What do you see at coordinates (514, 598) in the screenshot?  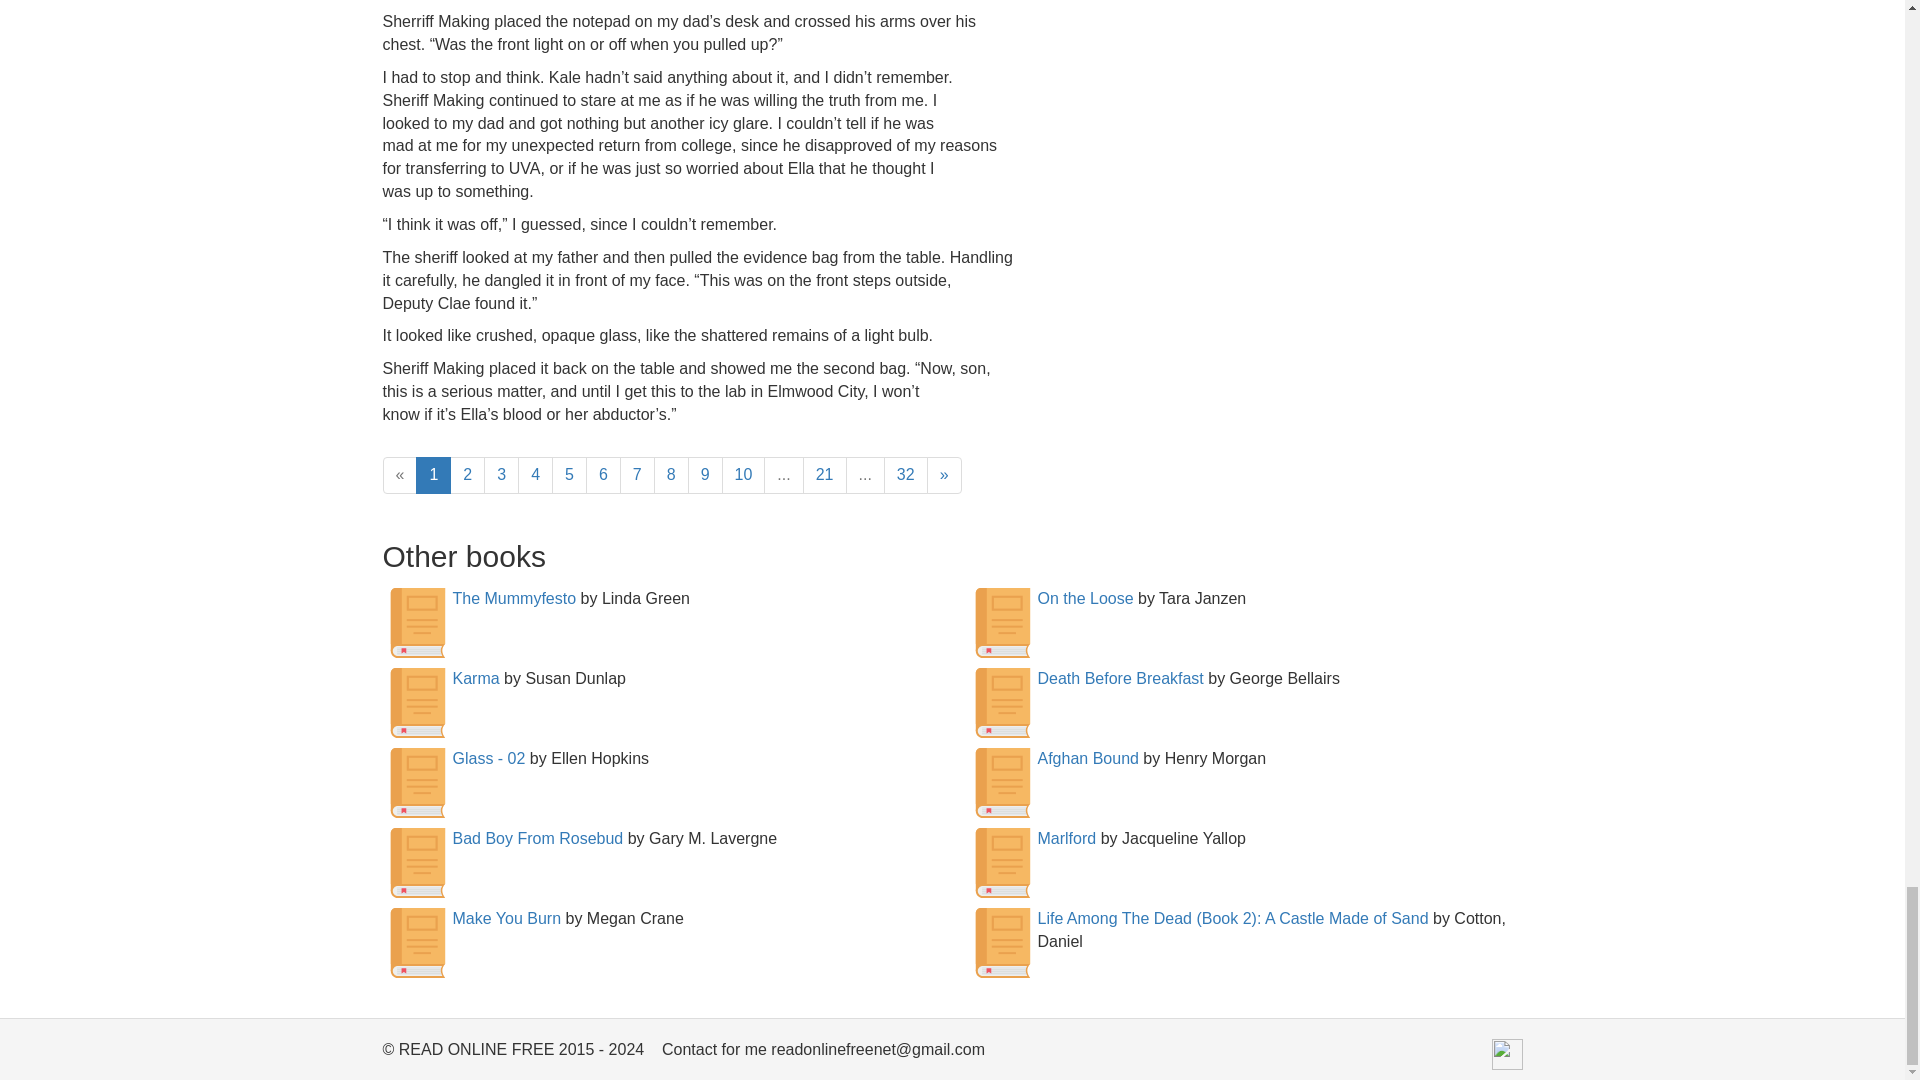 I see `The Mummyfesto` at bounding box center [514, 598].